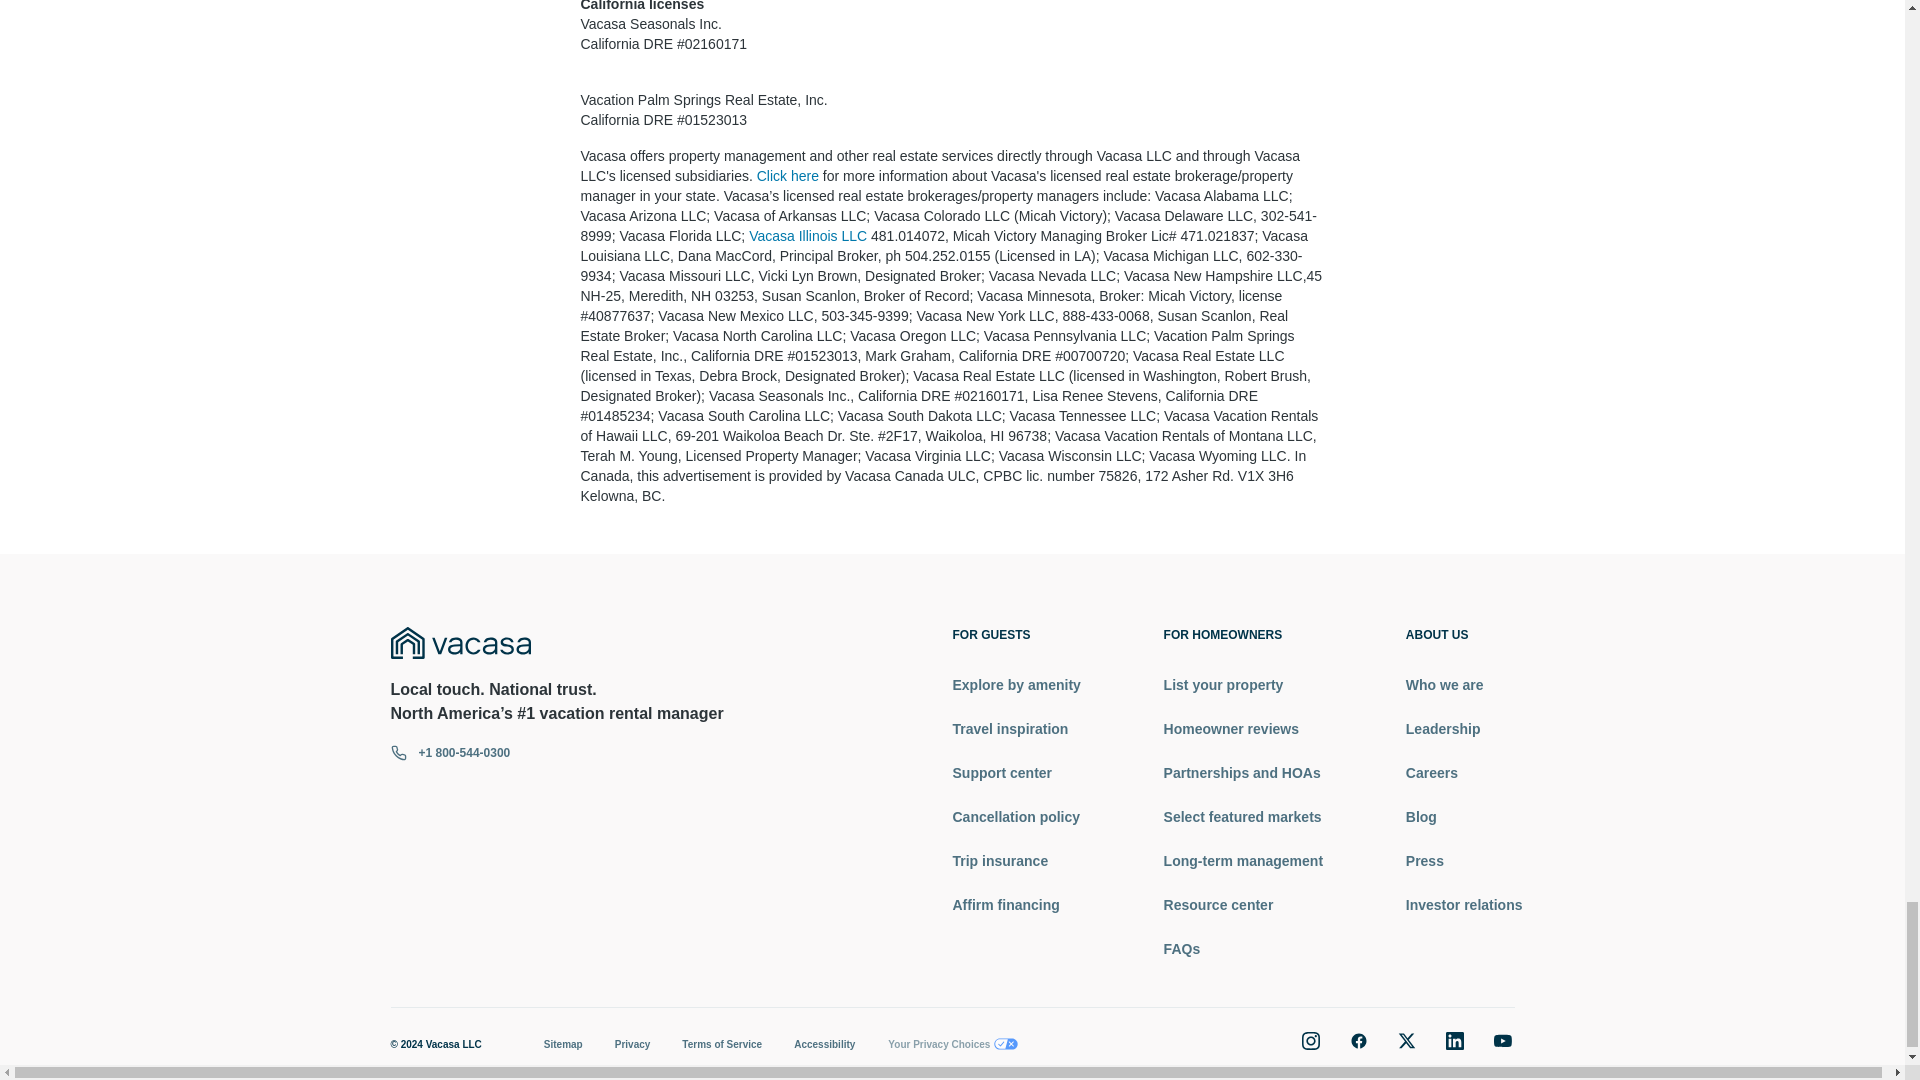 The image size is (1920, 1080). Describe the element at coordinates (1242, 728) in the screenshot. I see `Homeowner reviews` at that location.